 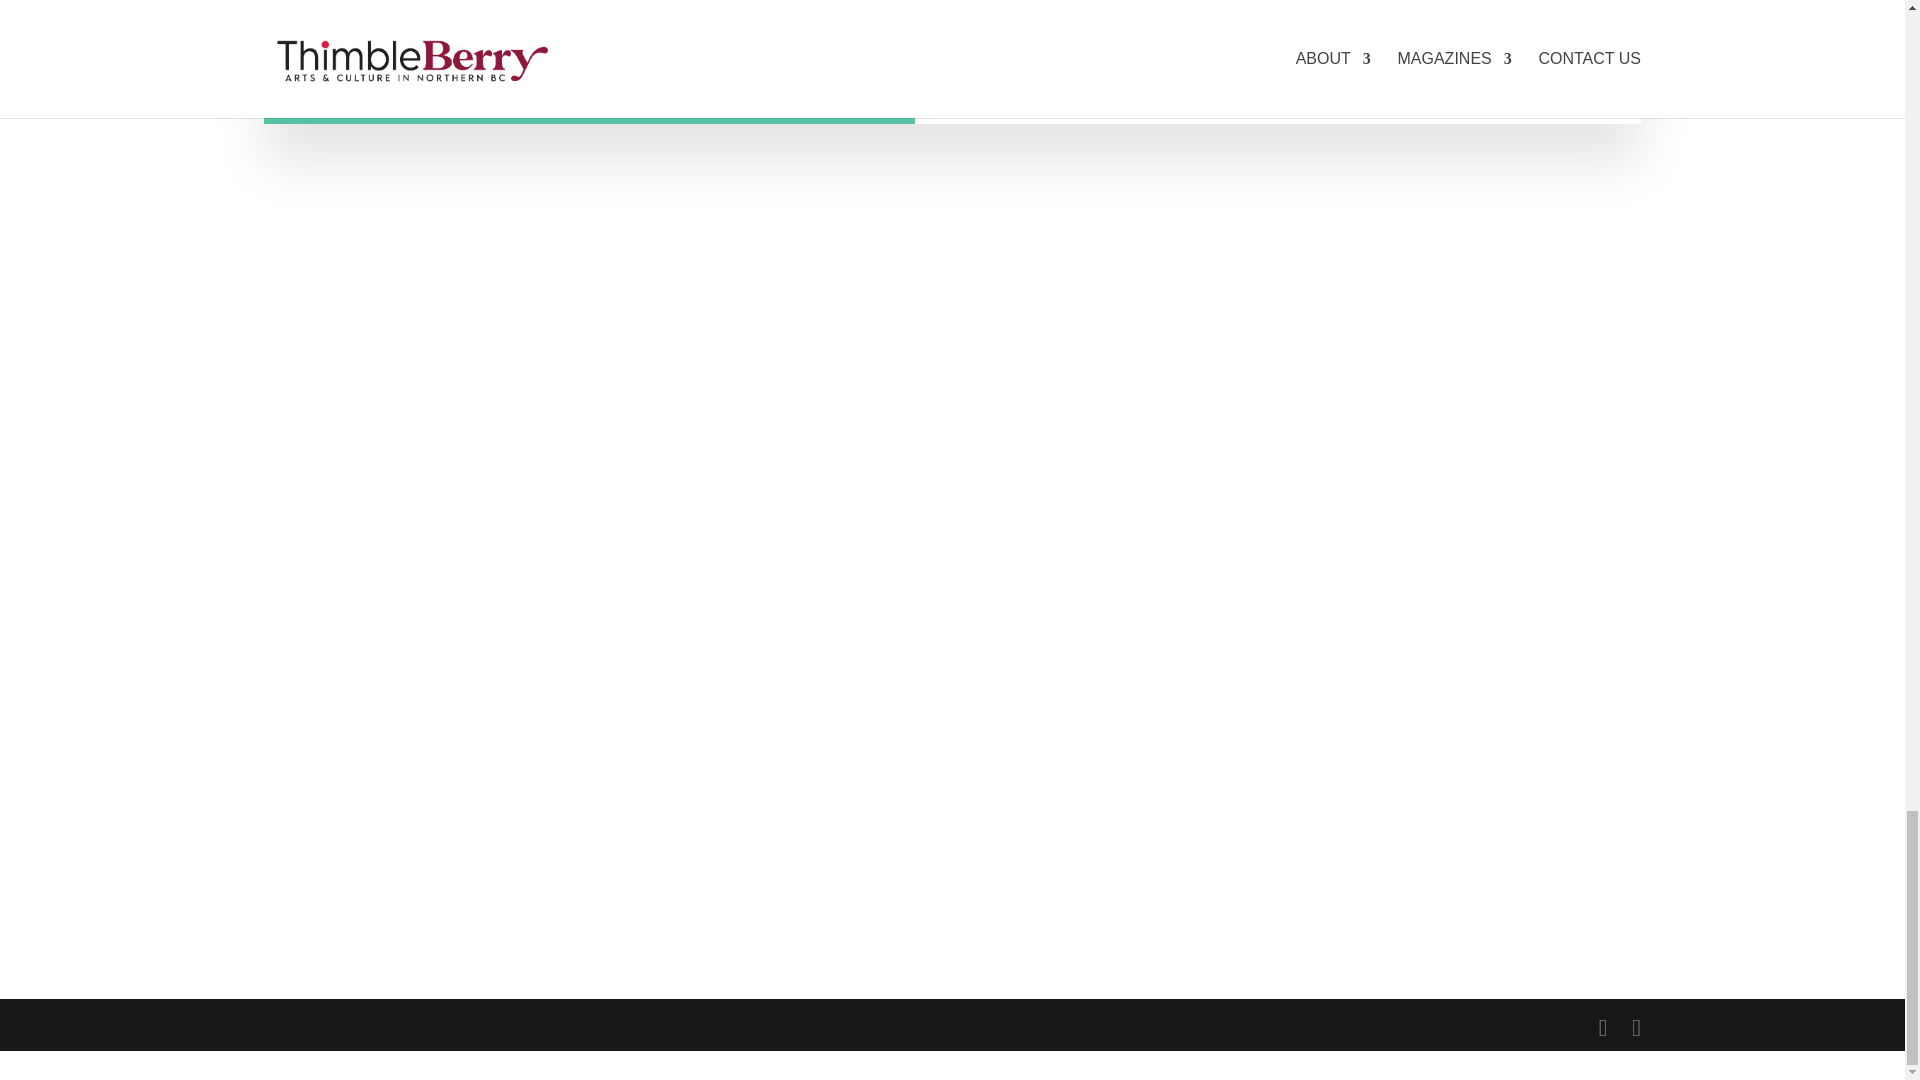 What do you see at coordinates (1119, 52) in the screenshot?
I see `CLICK HERE` at bounding box center [1119, 52].